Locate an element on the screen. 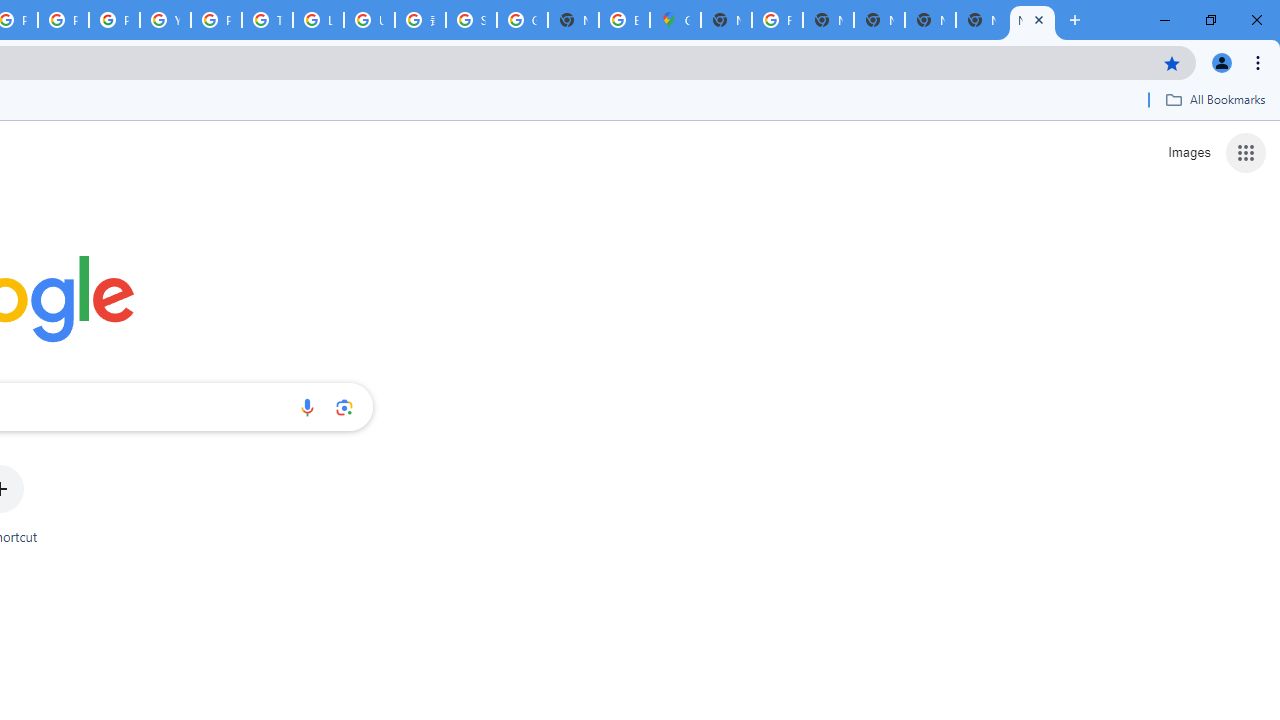 The width and height of the screenshot is (1280, 720). New Tab is located at coordinates (726, 20).